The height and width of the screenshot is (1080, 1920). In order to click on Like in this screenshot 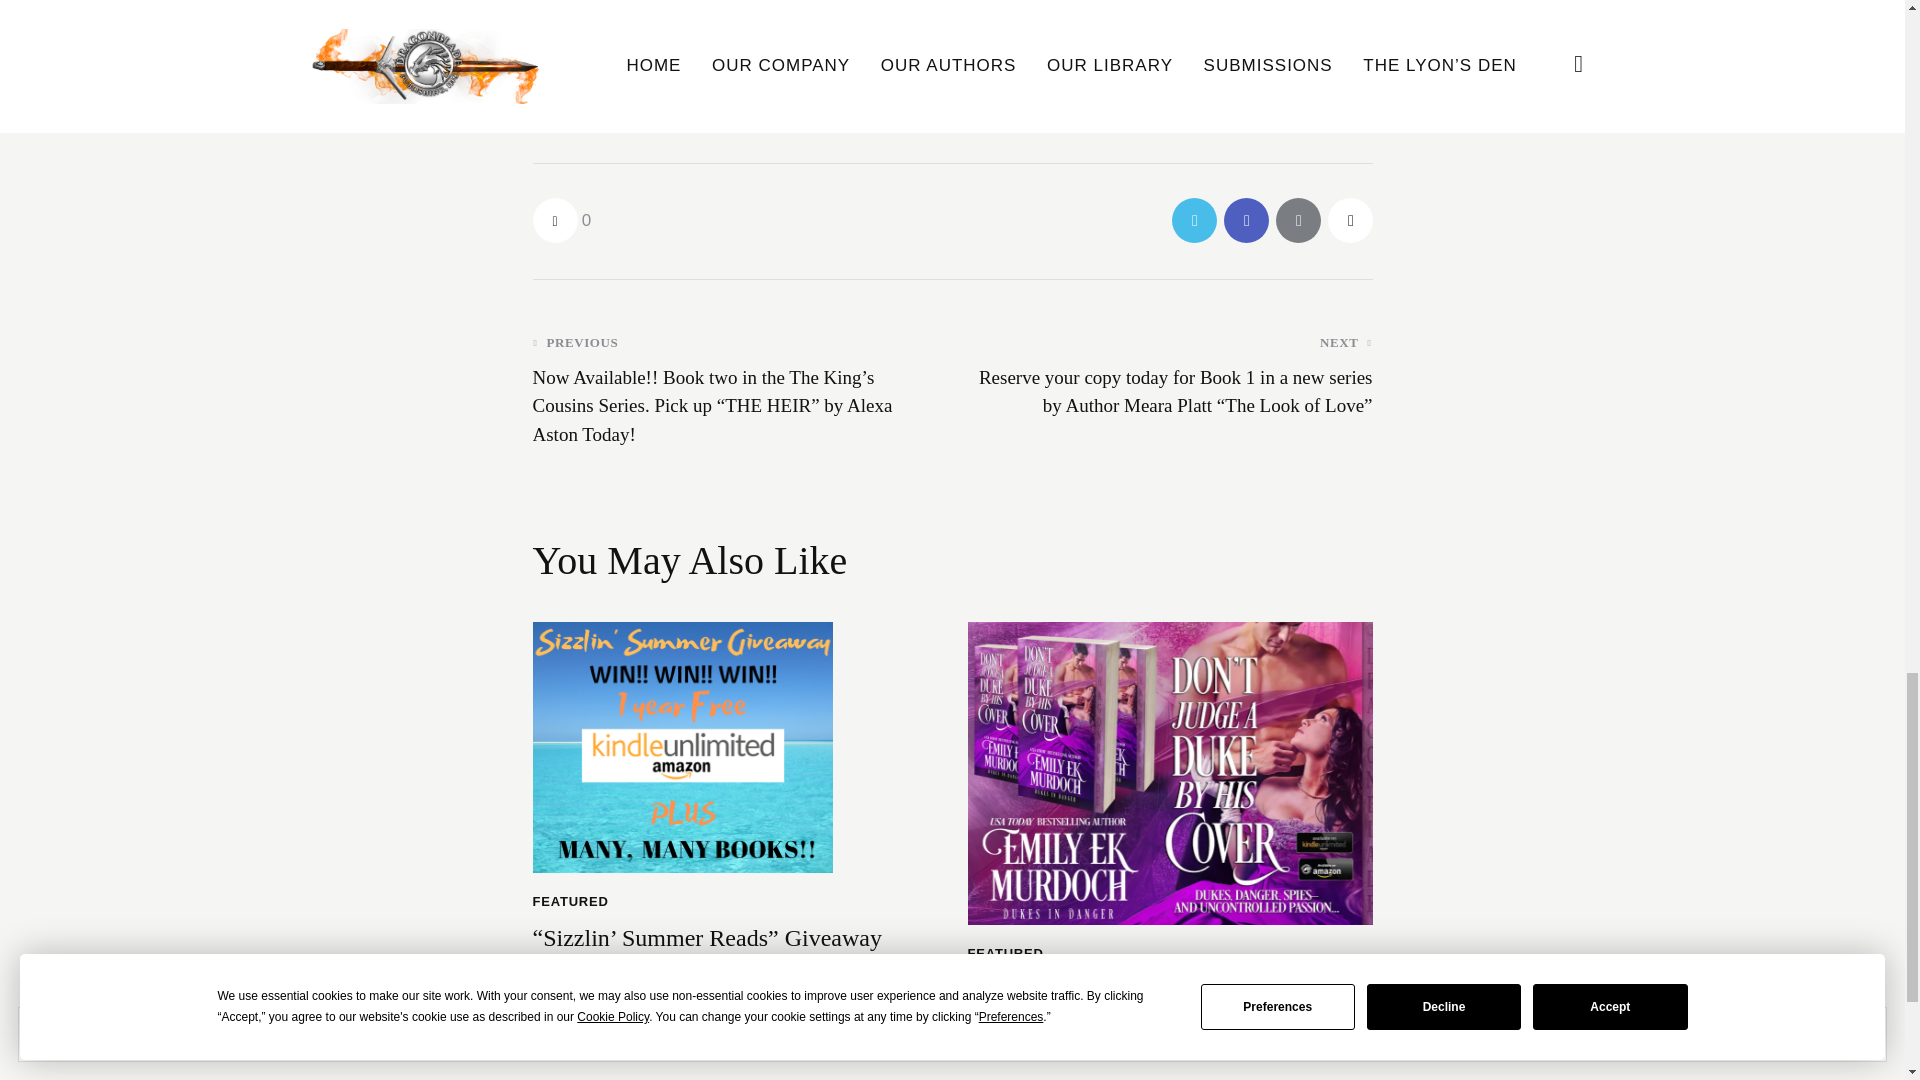, I will do `click(561, 220)`.